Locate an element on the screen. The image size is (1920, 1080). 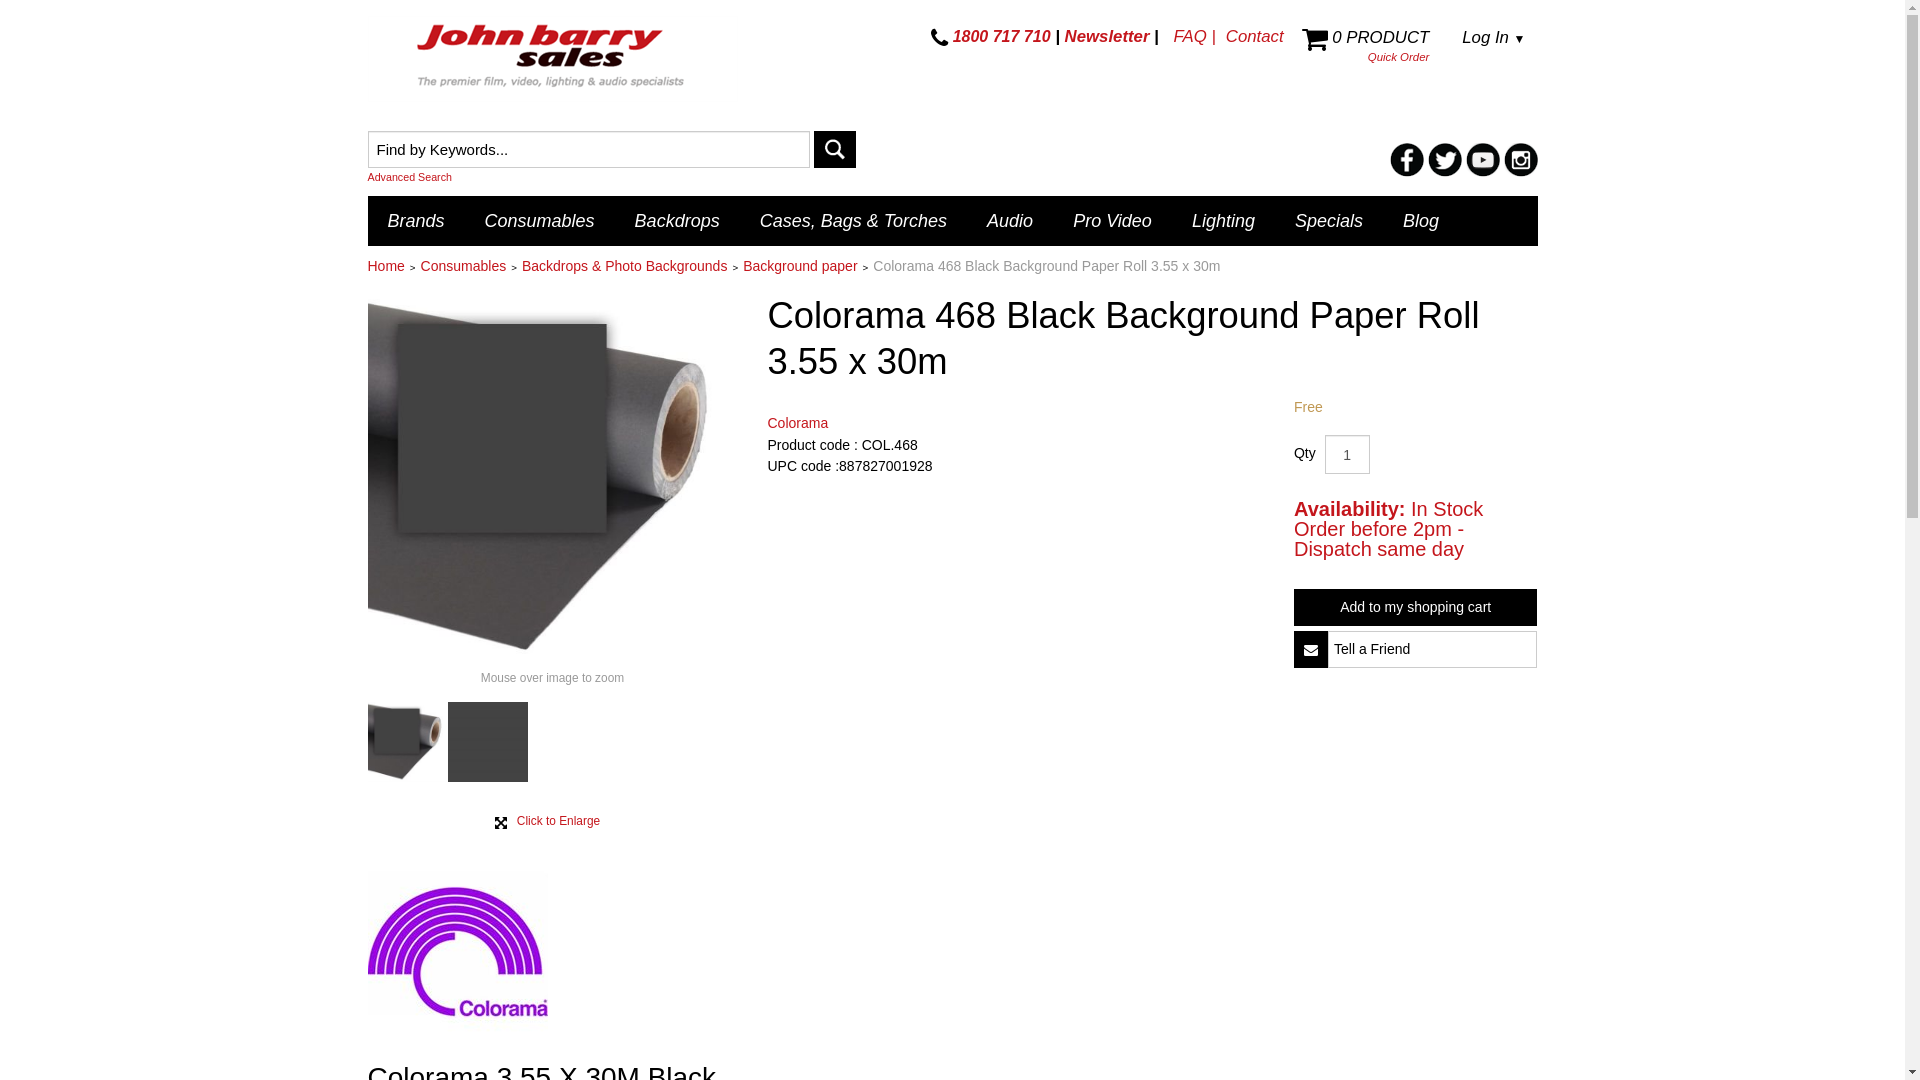
Pro Video is located at coordinates (1112, 221).